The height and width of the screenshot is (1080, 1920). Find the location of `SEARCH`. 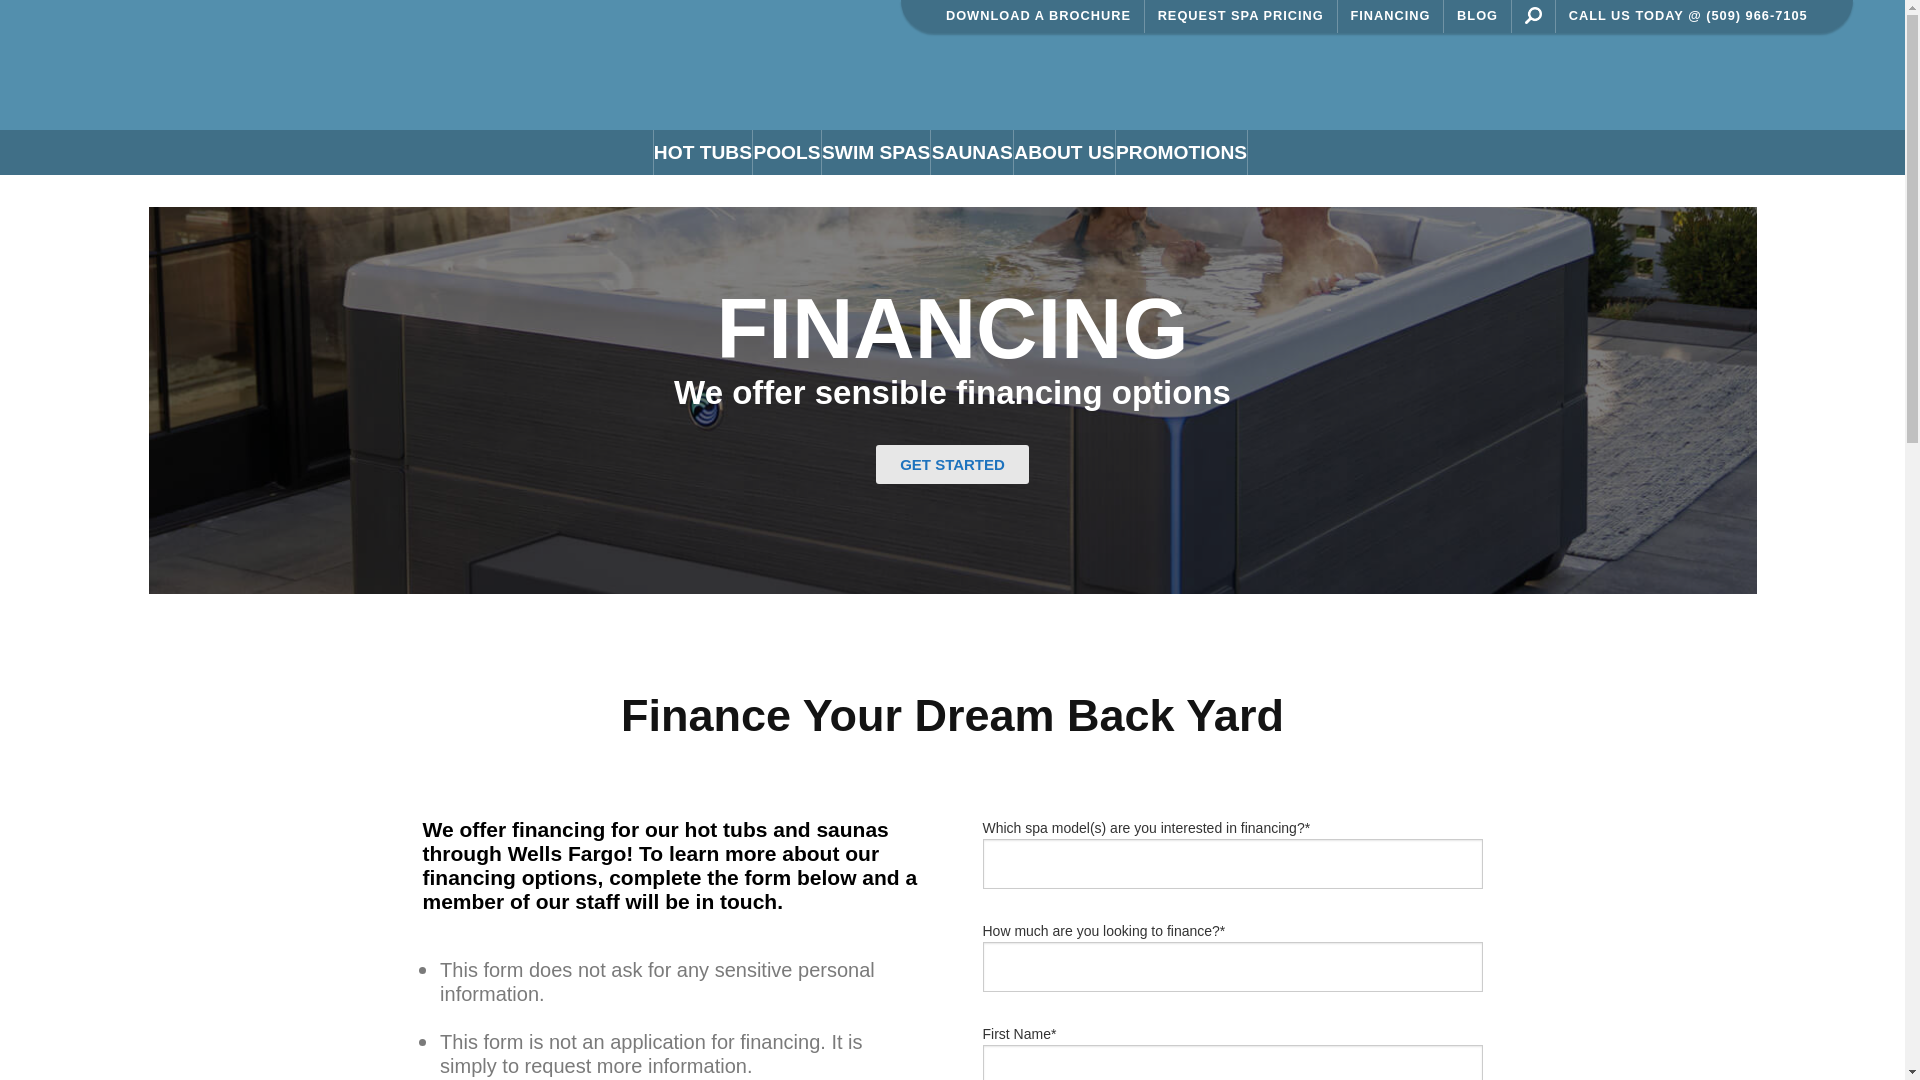

SEARCH is located at coordinates (1532, 14).